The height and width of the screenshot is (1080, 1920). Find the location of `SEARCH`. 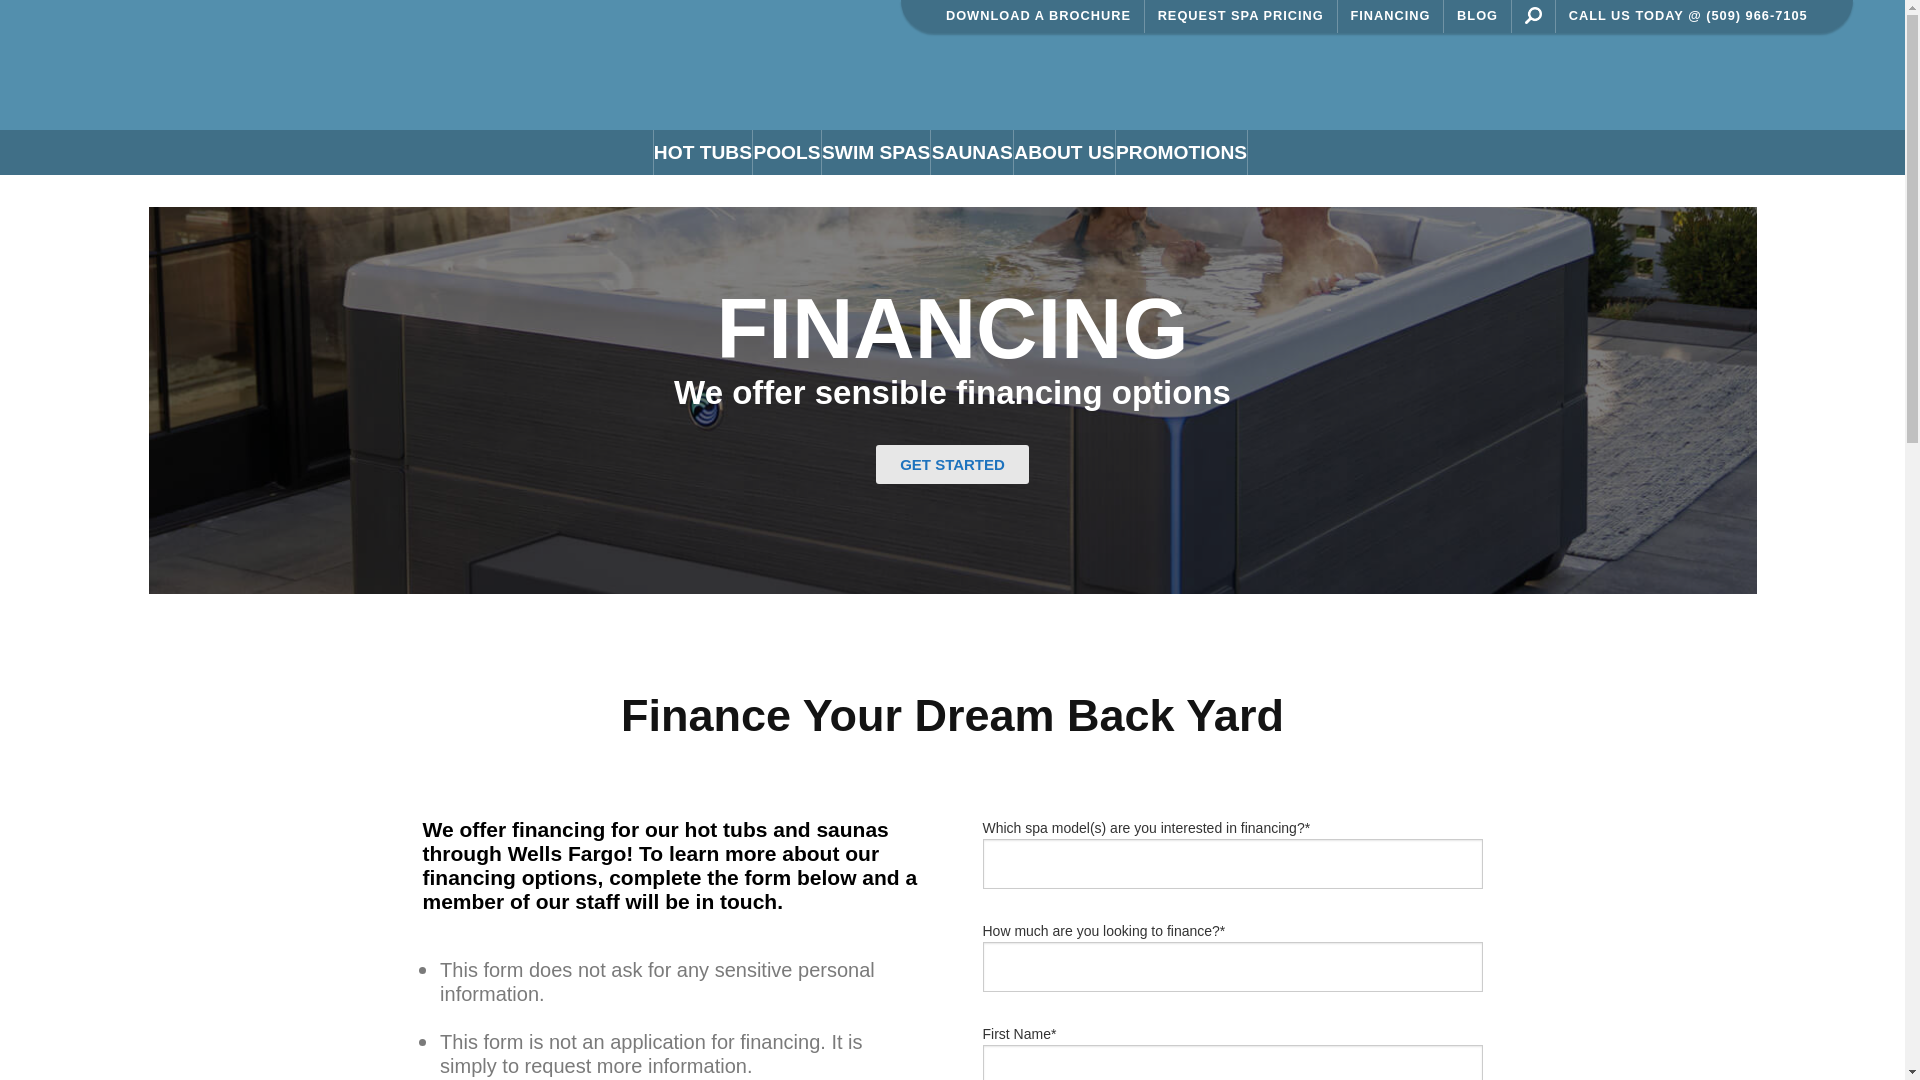

SEARCH is located at coordinates (1532, 14).